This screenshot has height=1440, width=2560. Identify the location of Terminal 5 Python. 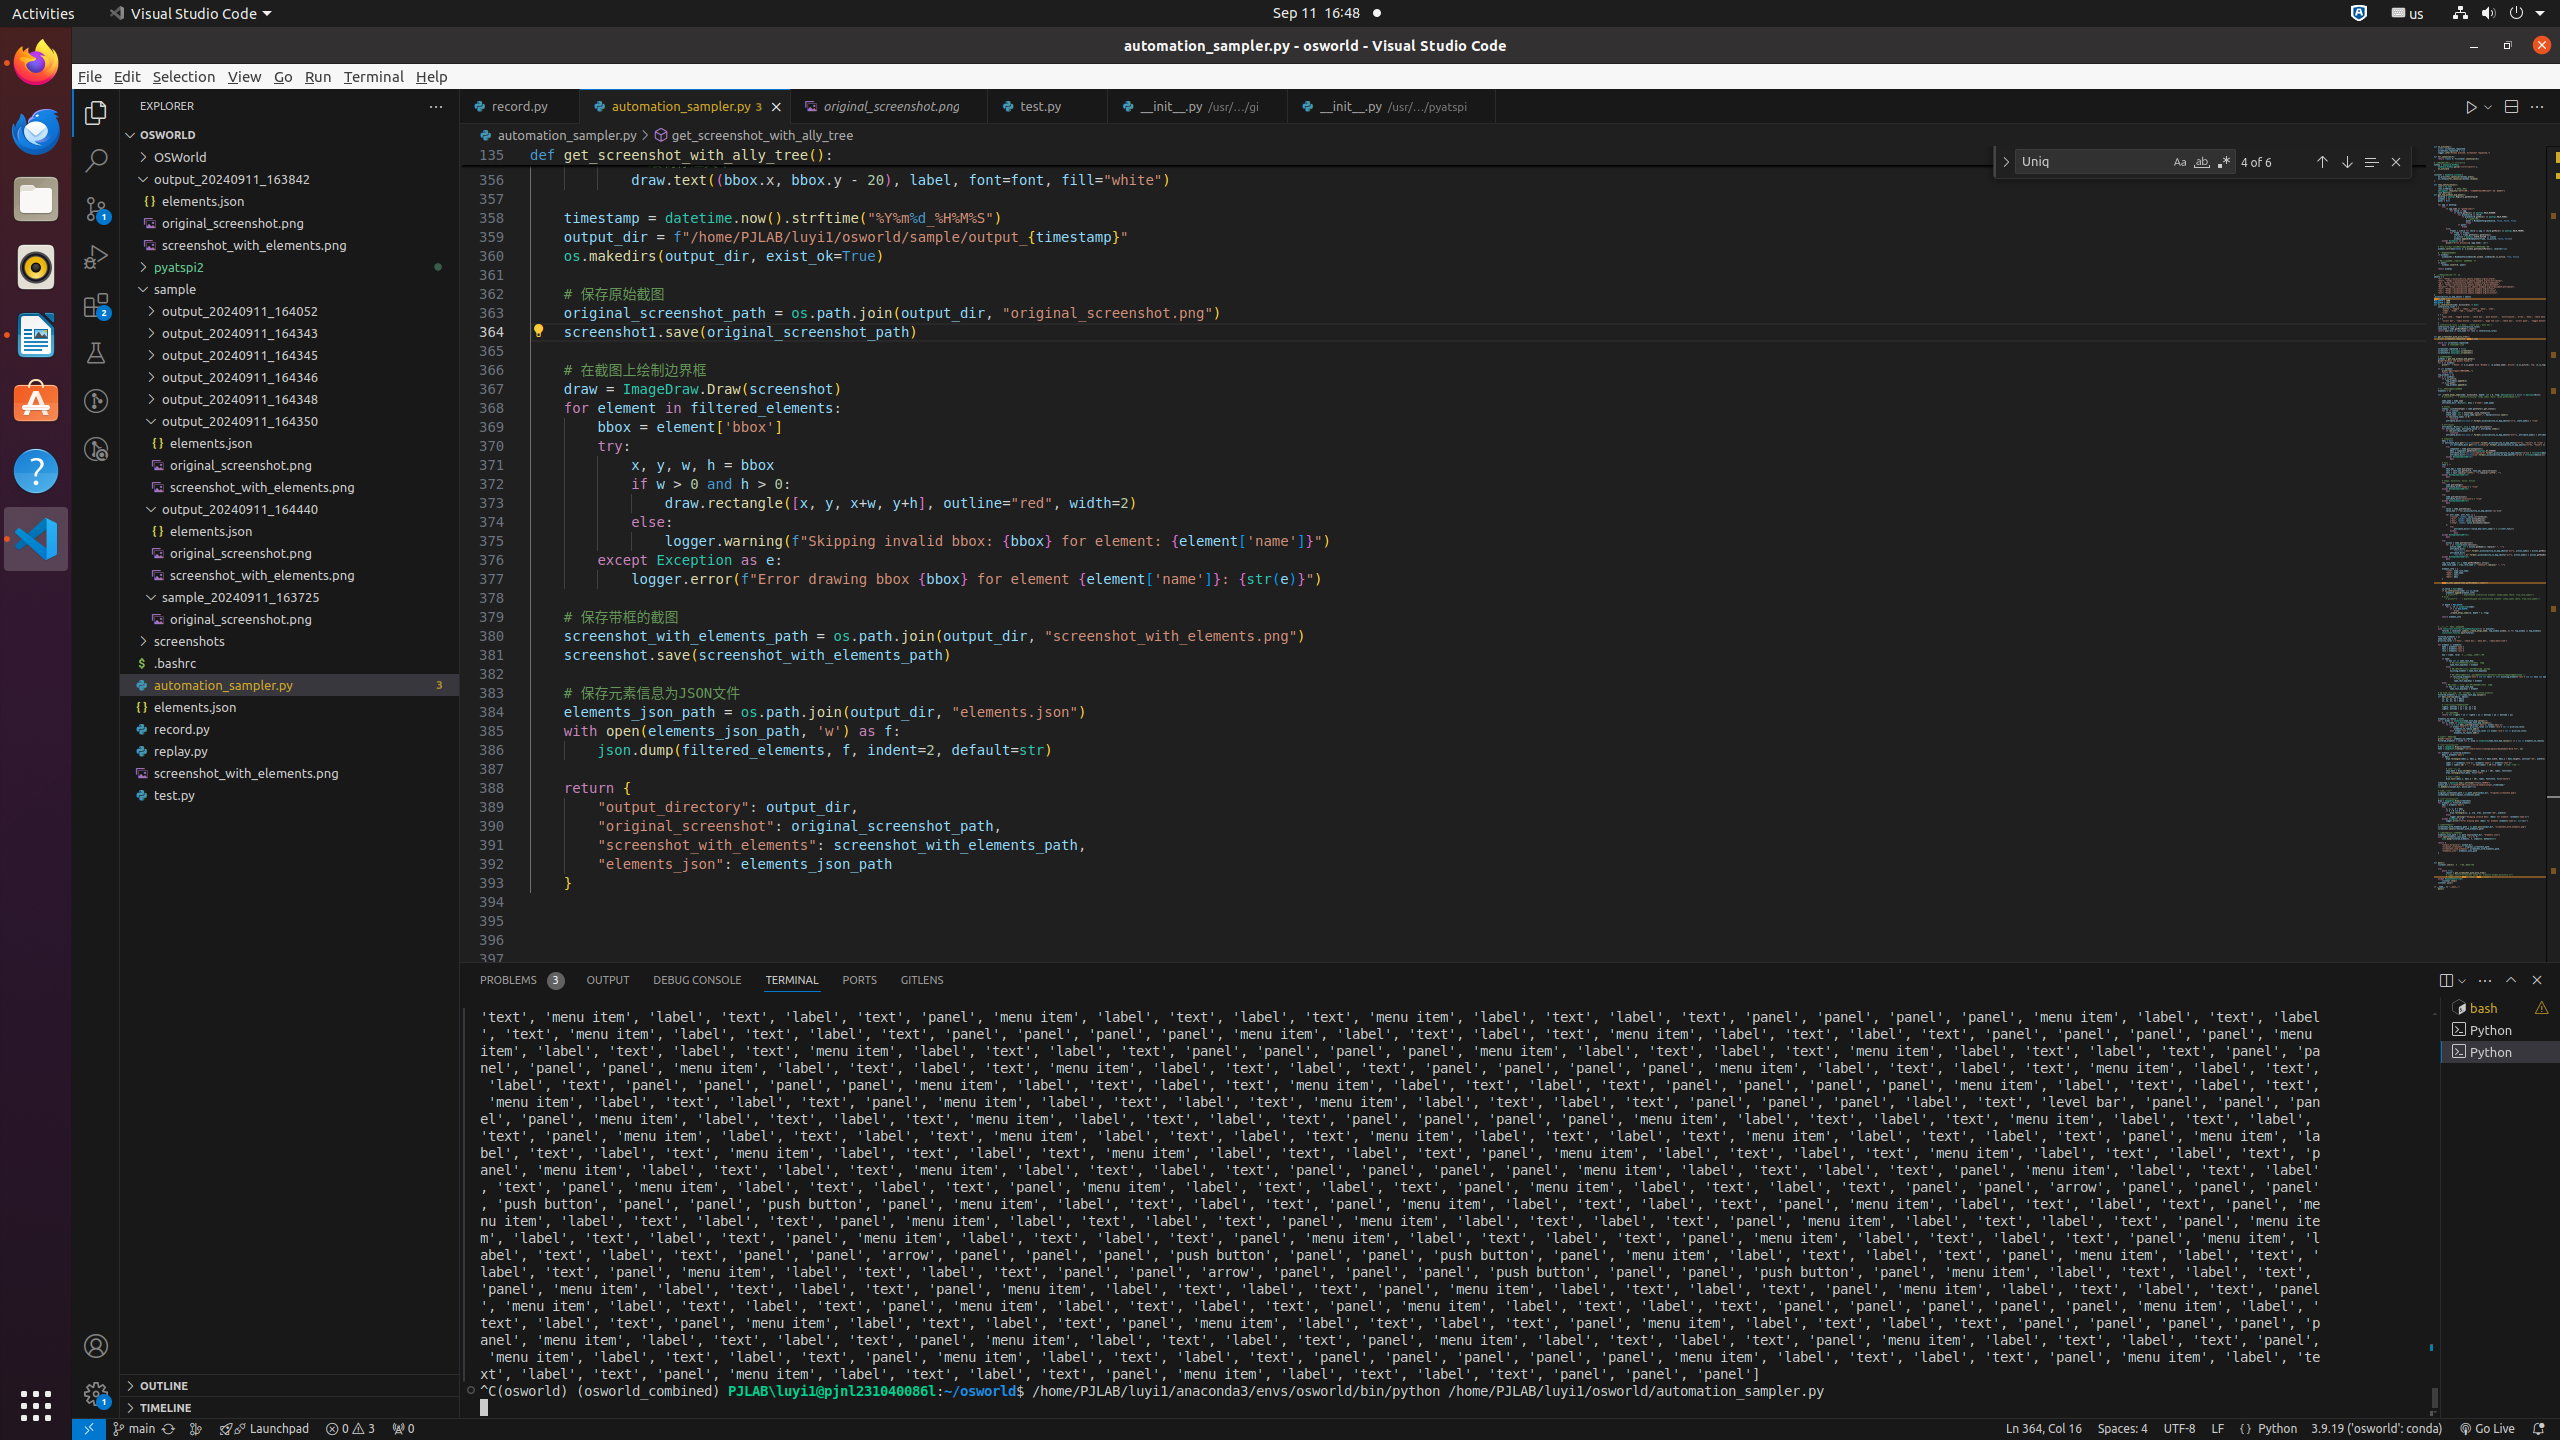
(2500, 1052).